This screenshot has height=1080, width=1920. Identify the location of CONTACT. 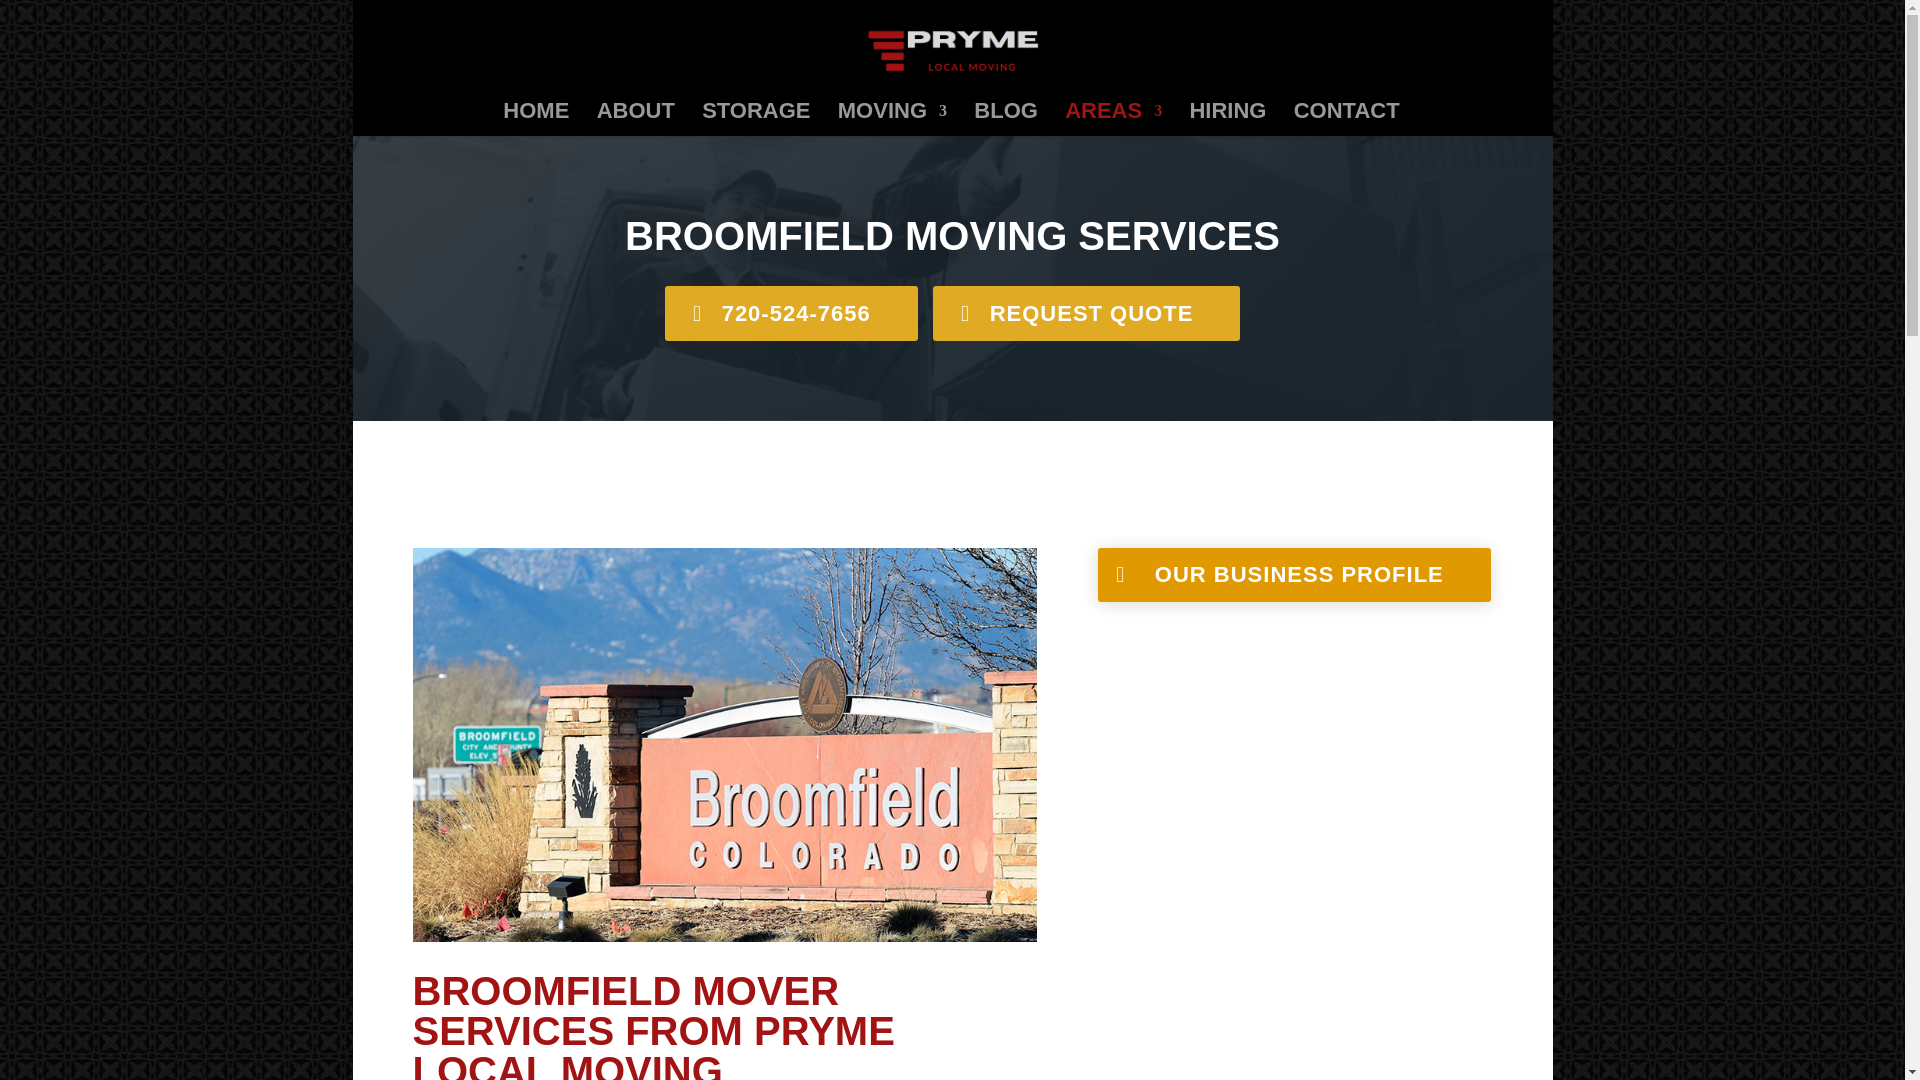
(1346, 120).